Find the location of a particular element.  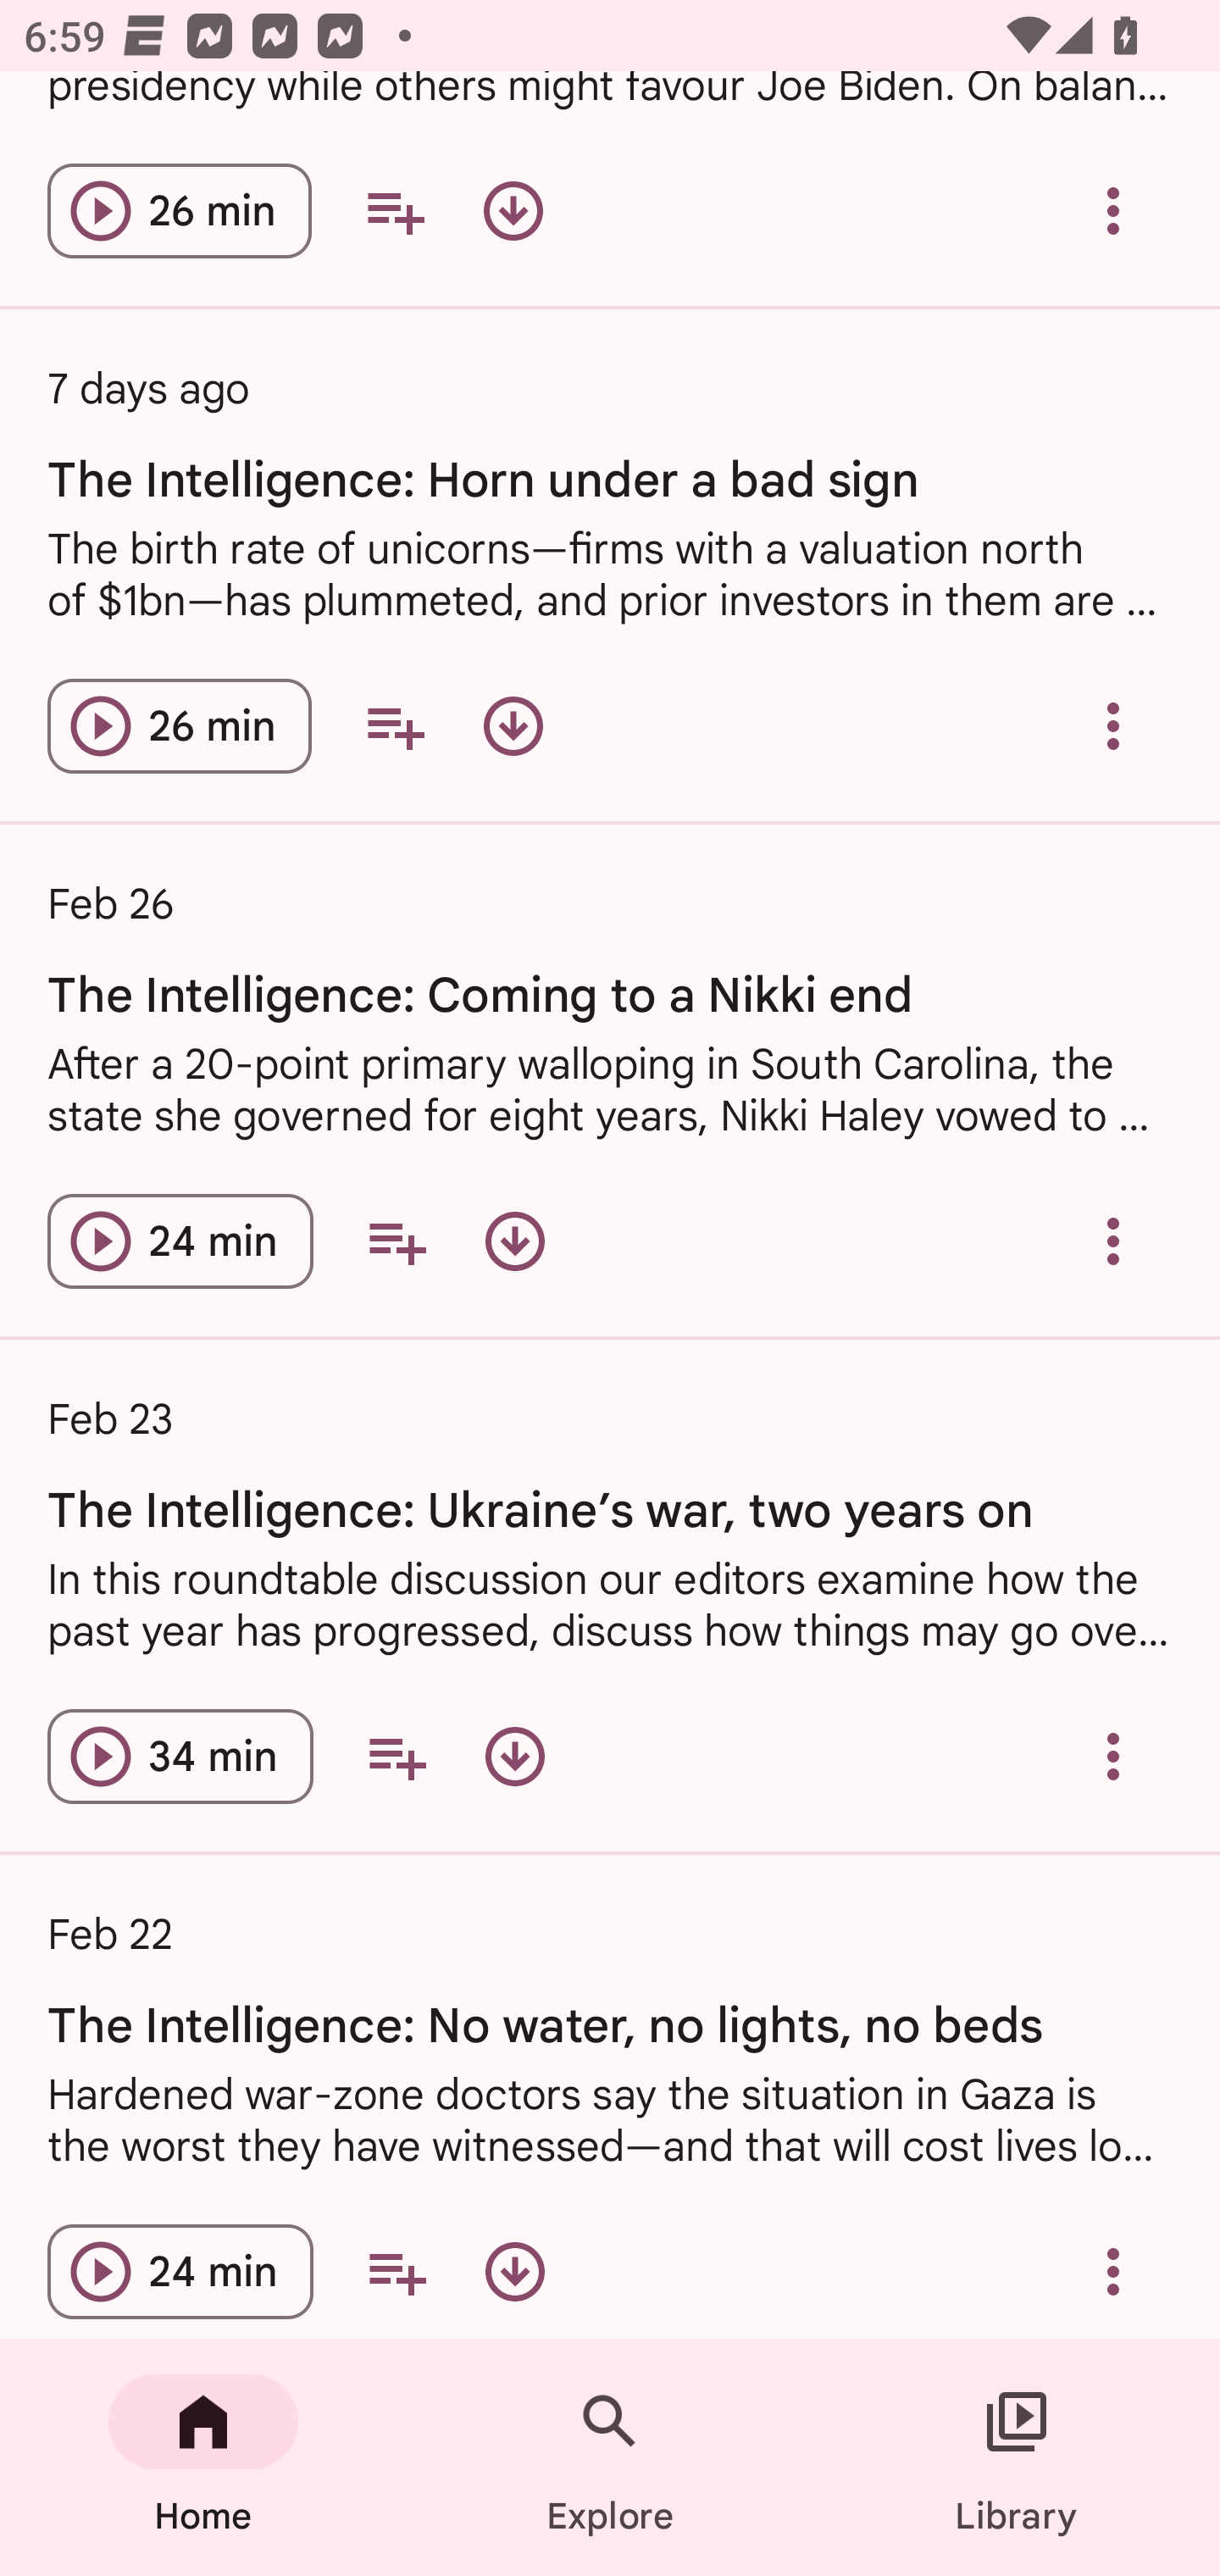

Add to your queue is located at coordinates (395, 211).